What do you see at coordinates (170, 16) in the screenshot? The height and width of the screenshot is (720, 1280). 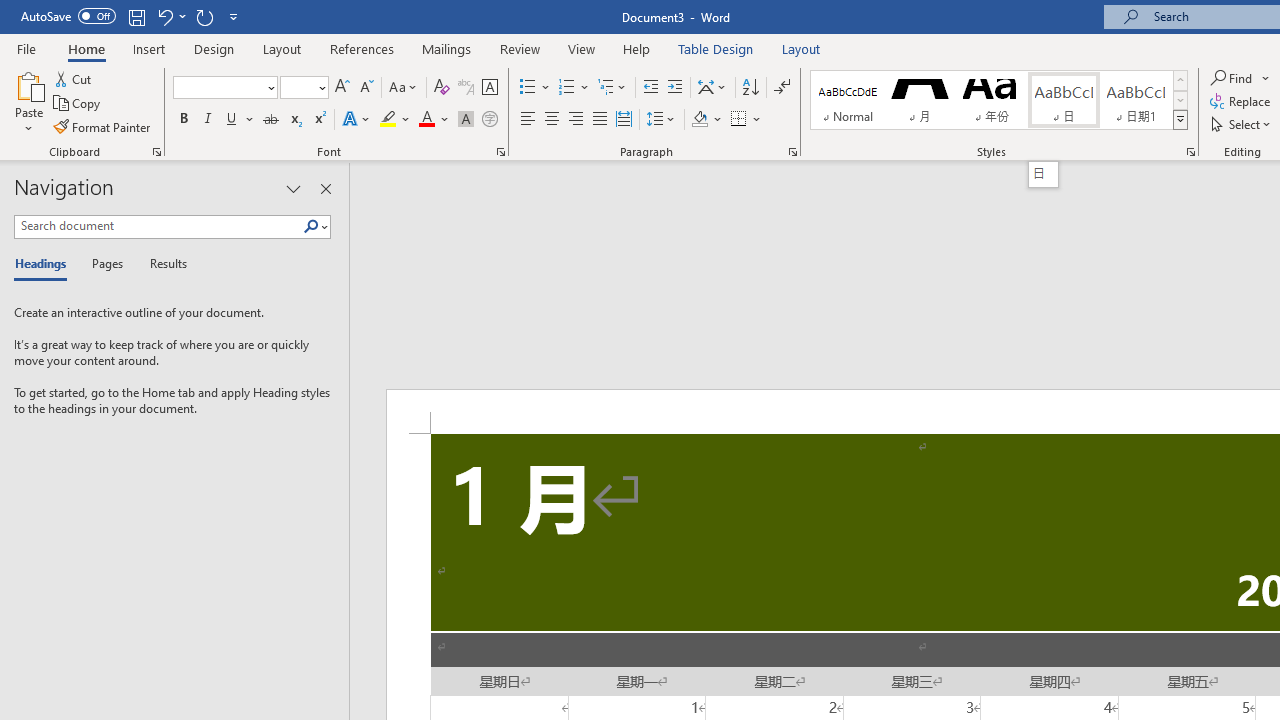 I see `Undo Text Fill Effect` at bounding box center [170, 16].